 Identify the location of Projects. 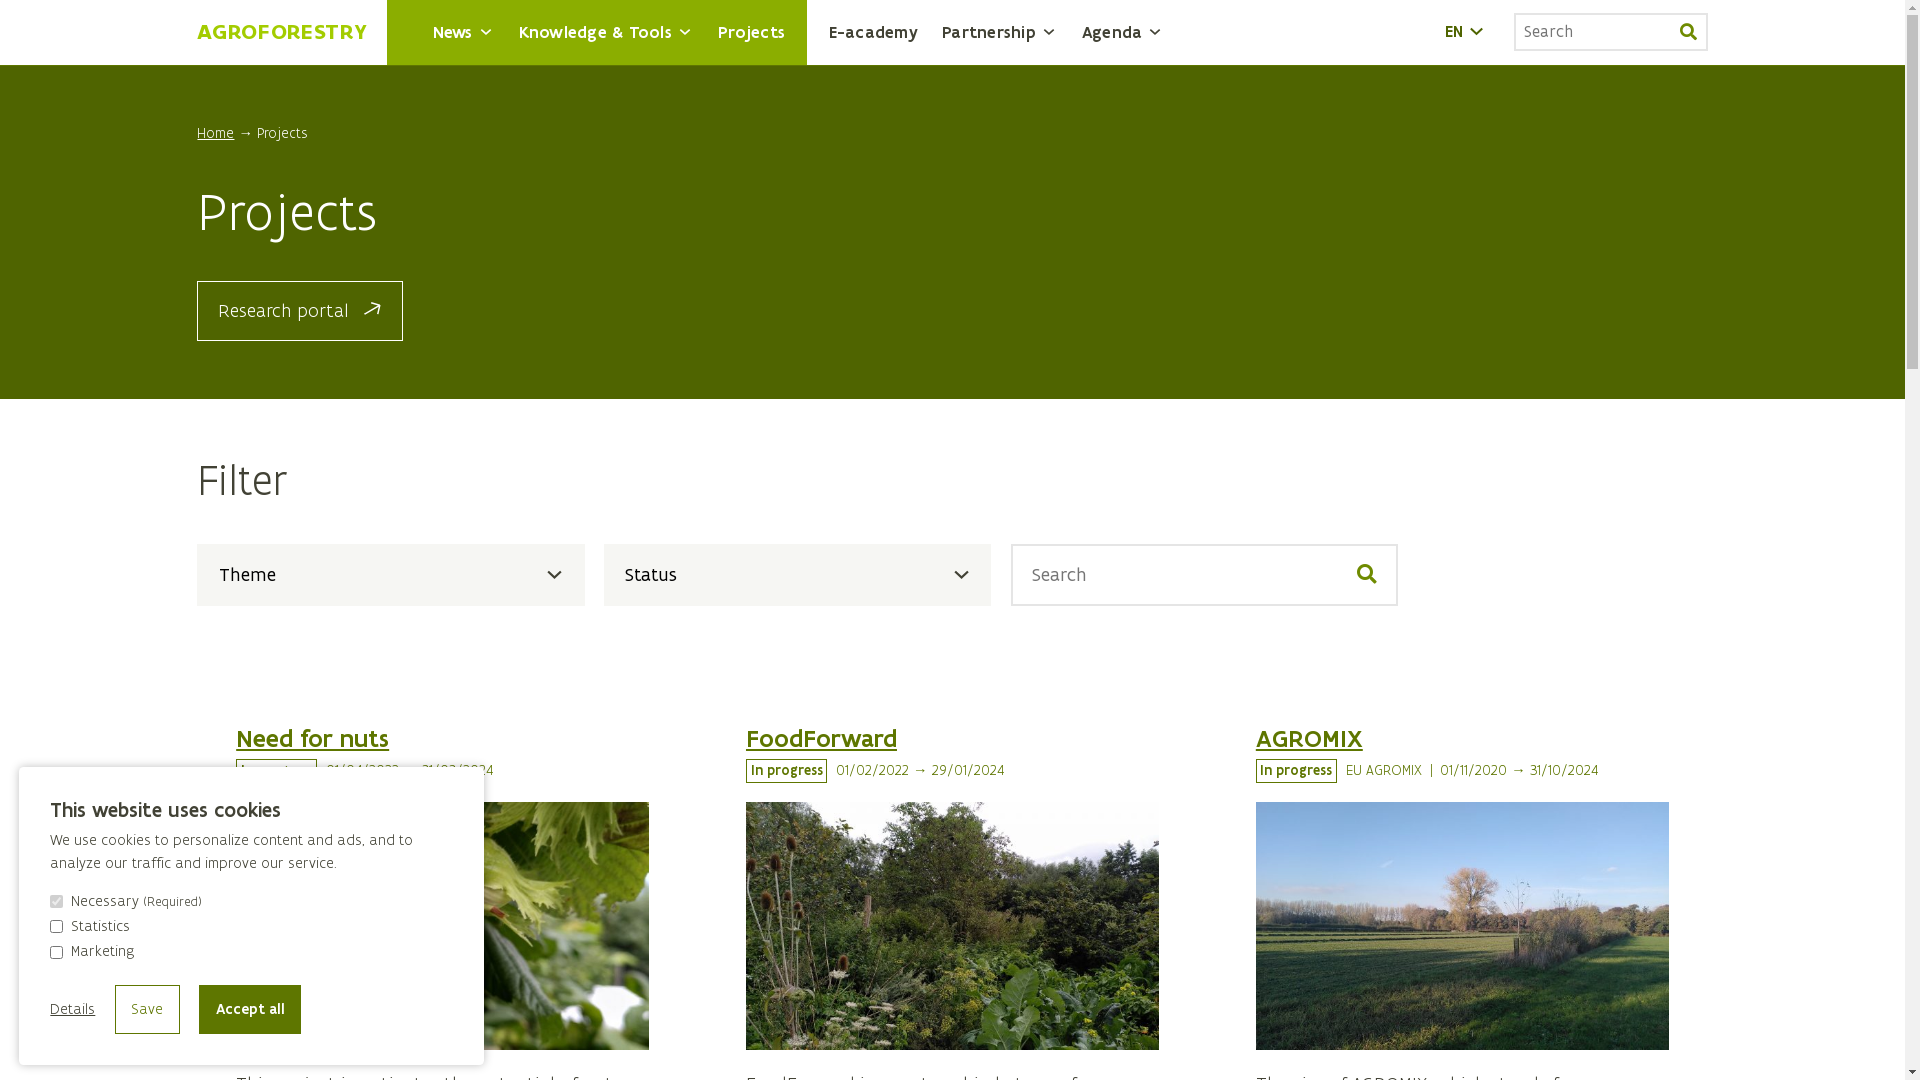
(752, 32).